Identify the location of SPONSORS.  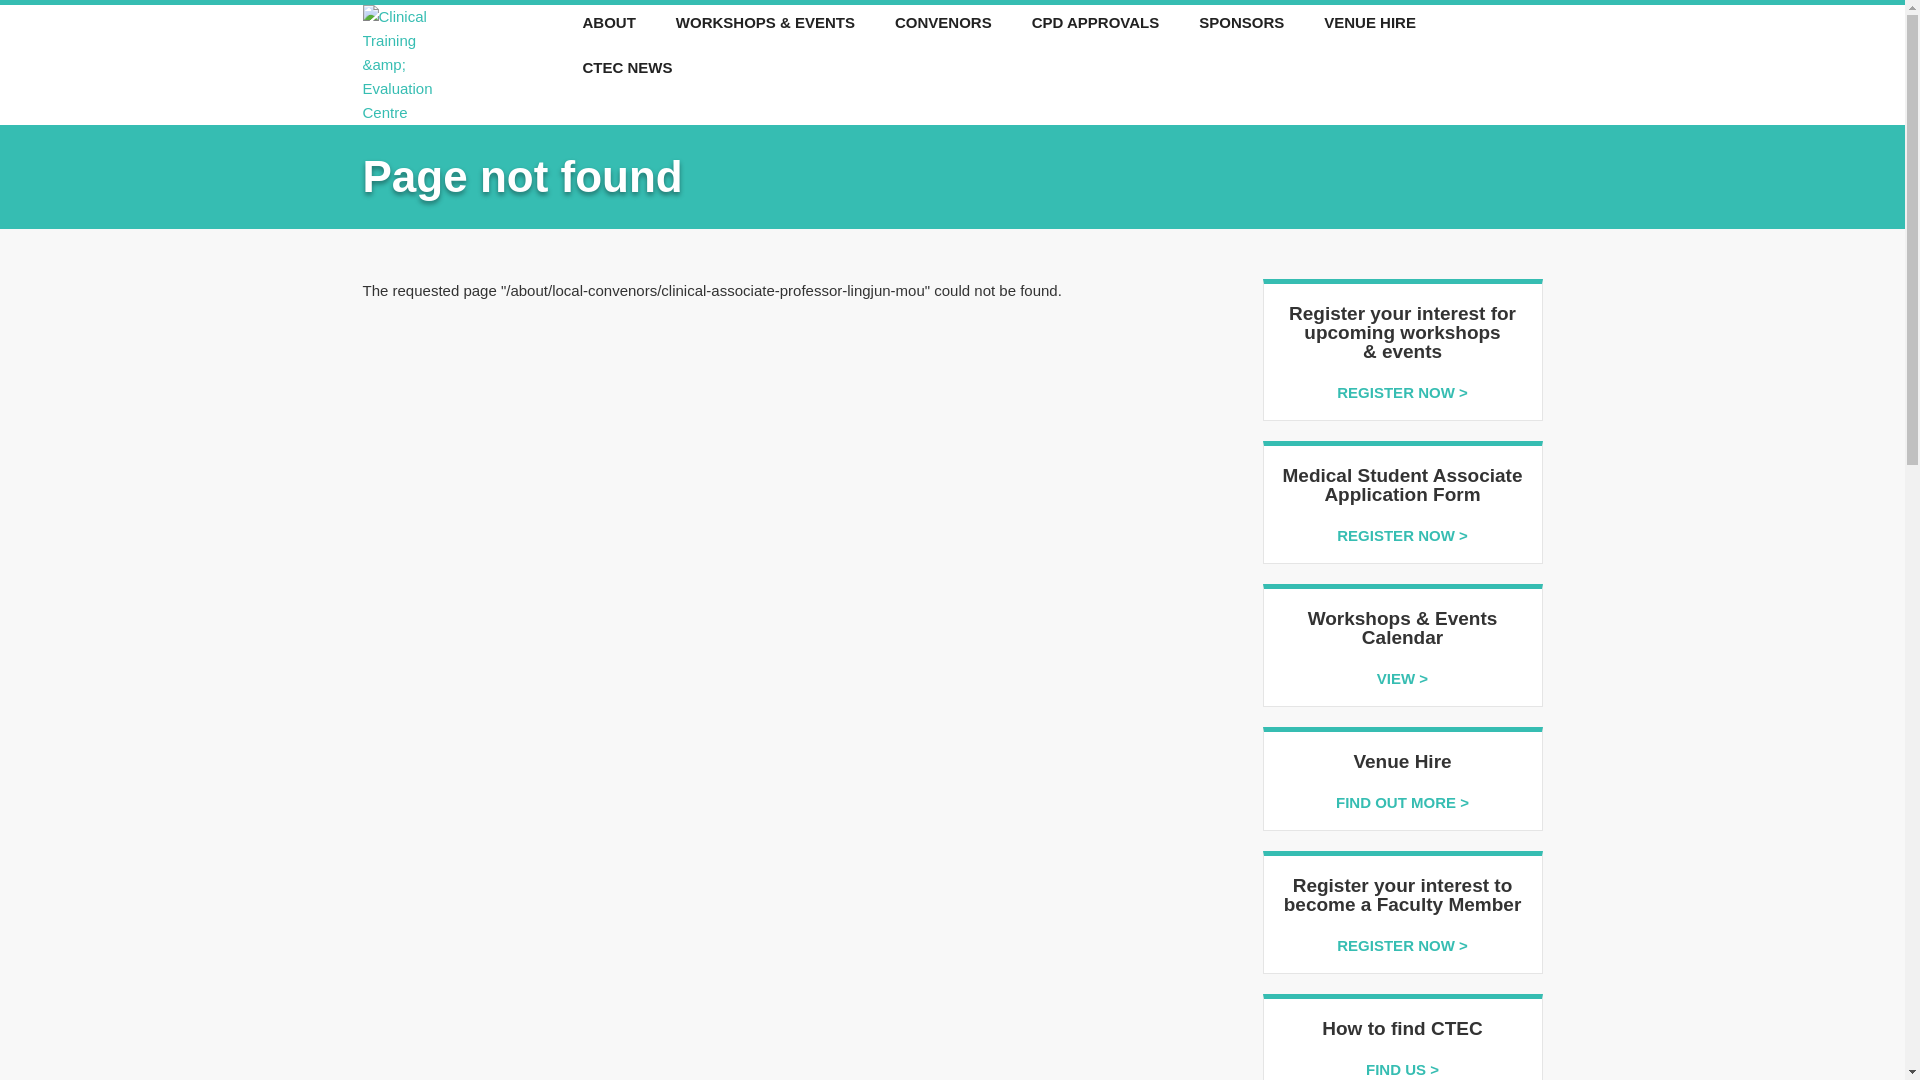
(1241, 22).